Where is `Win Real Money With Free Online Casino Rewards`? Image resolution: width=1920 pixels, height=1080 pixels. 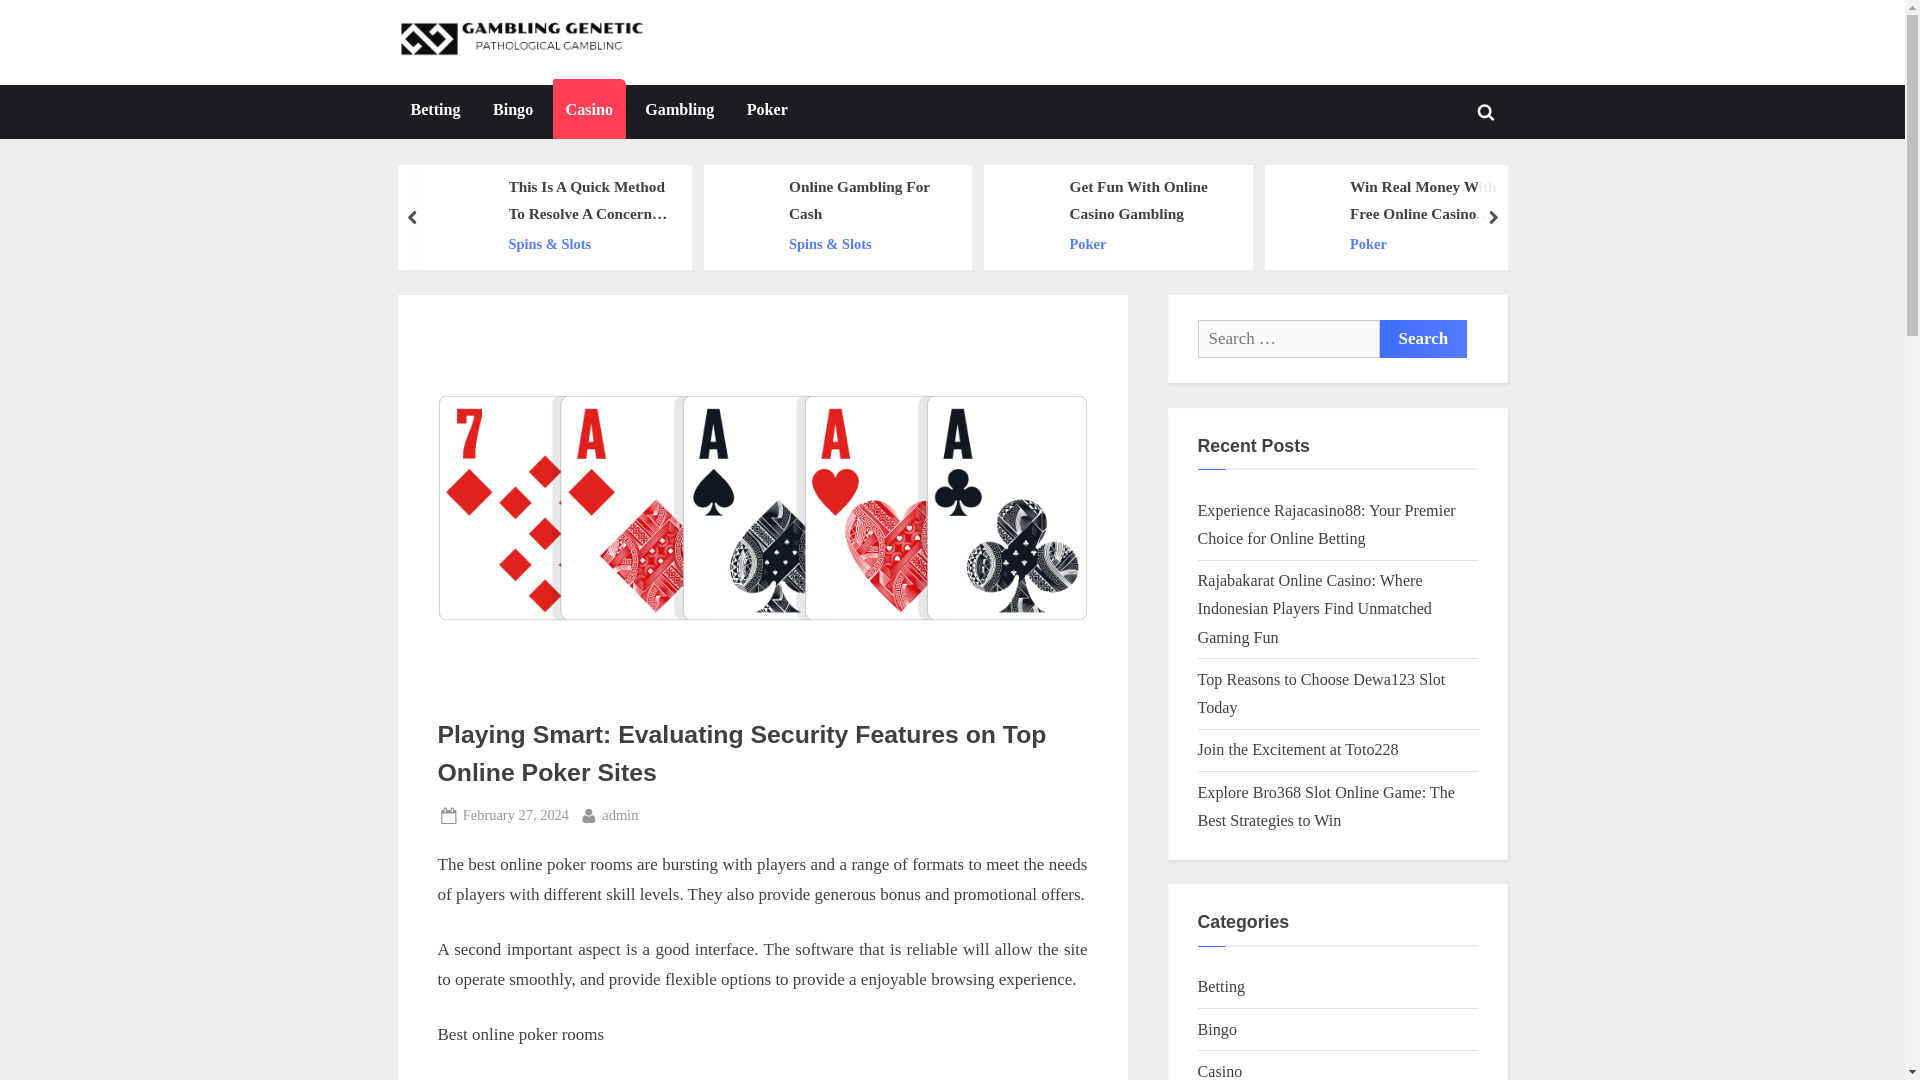 Win Real Money With Free Online Casino Rewards is located at coordinates (1430, 200).